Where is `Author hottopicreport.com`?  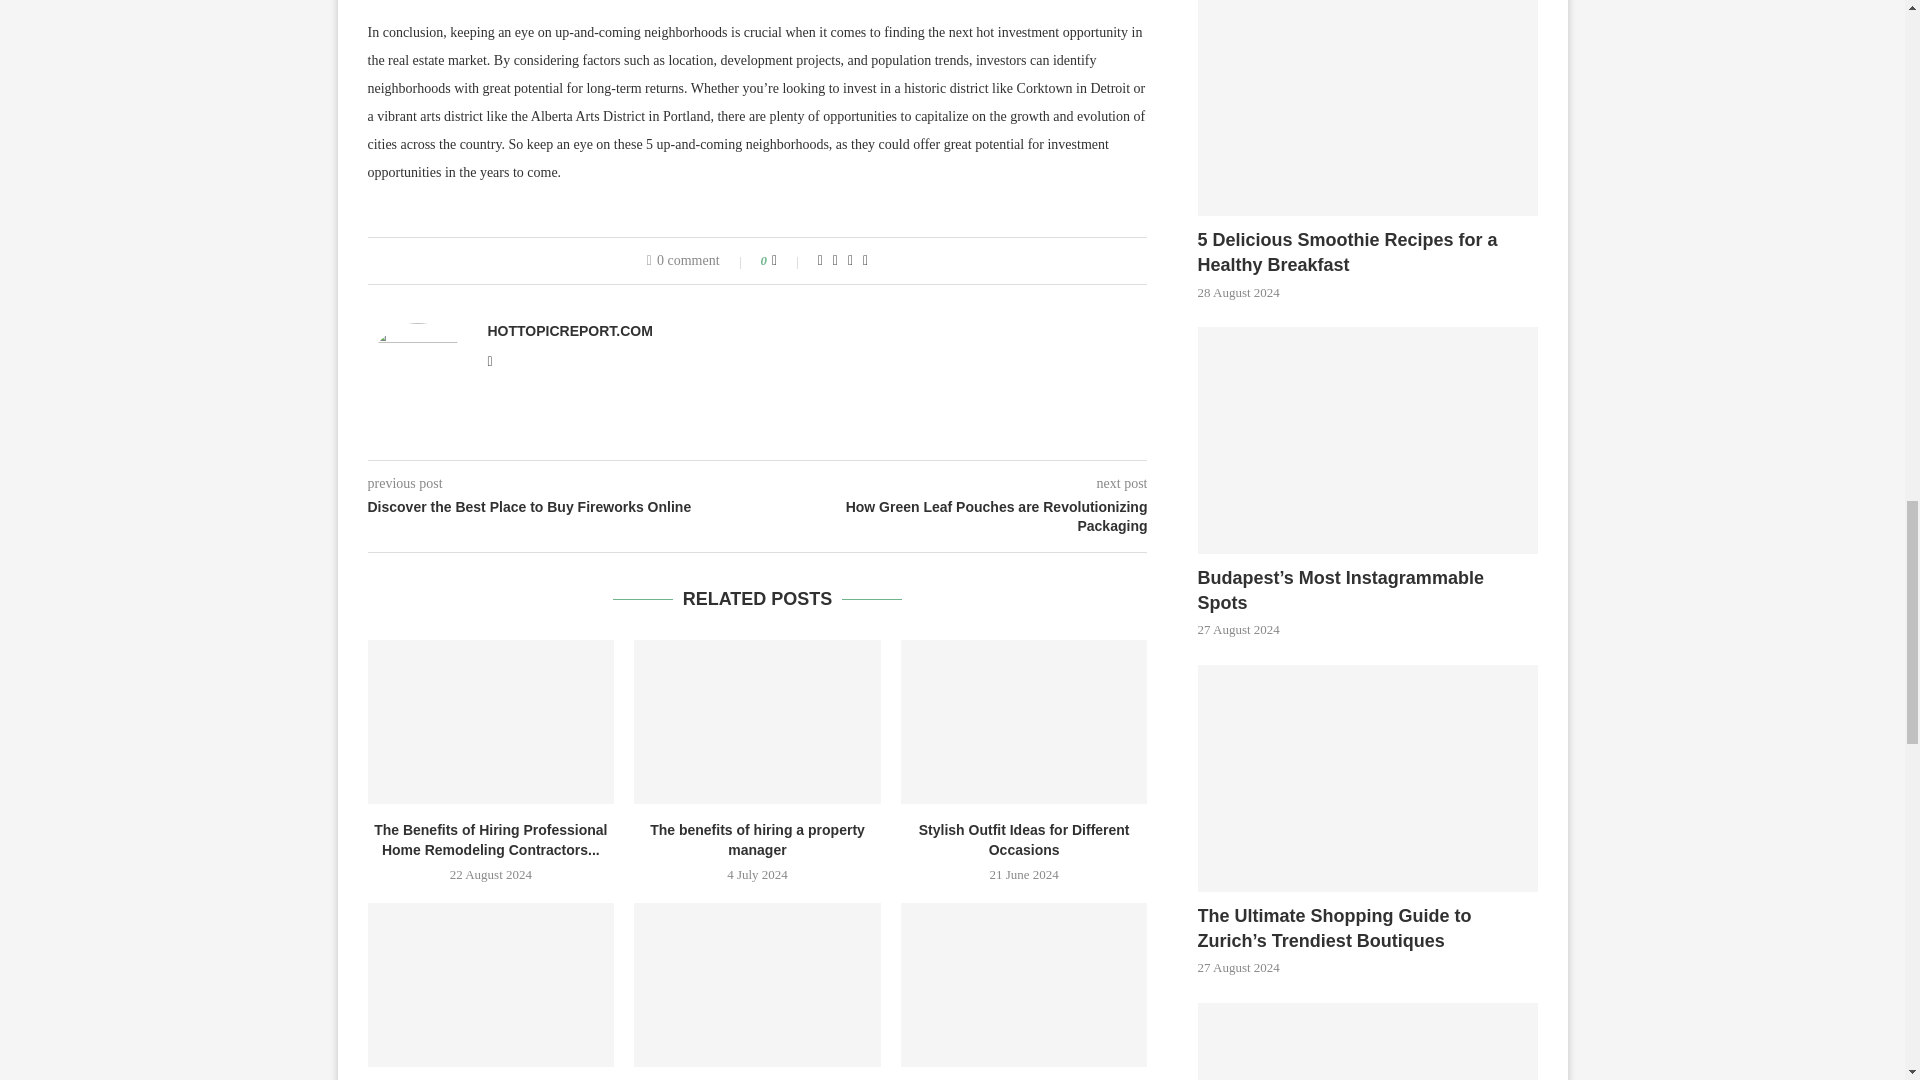
Author hottopicreport.com is located at coordinates (570, 330).